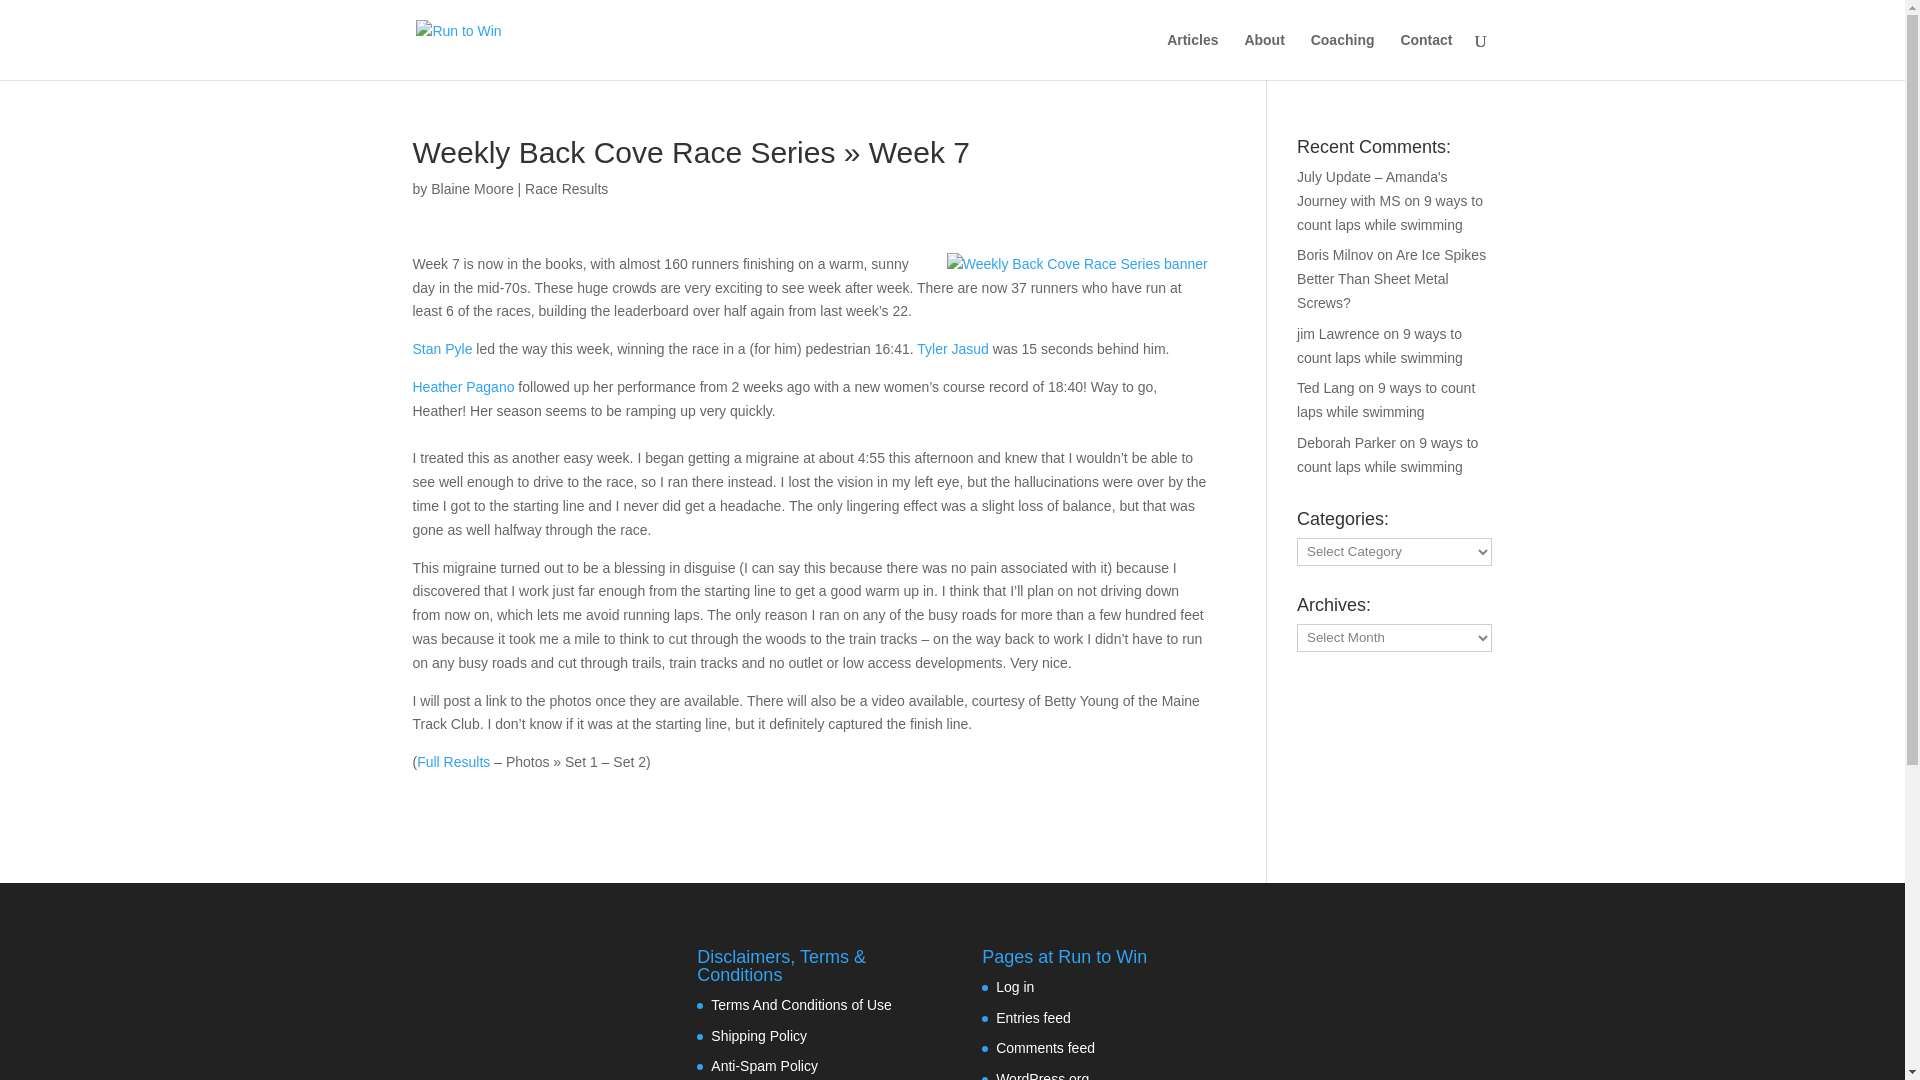  I want to click on 9 ways to count laps while swimming, so click(1380, 346).